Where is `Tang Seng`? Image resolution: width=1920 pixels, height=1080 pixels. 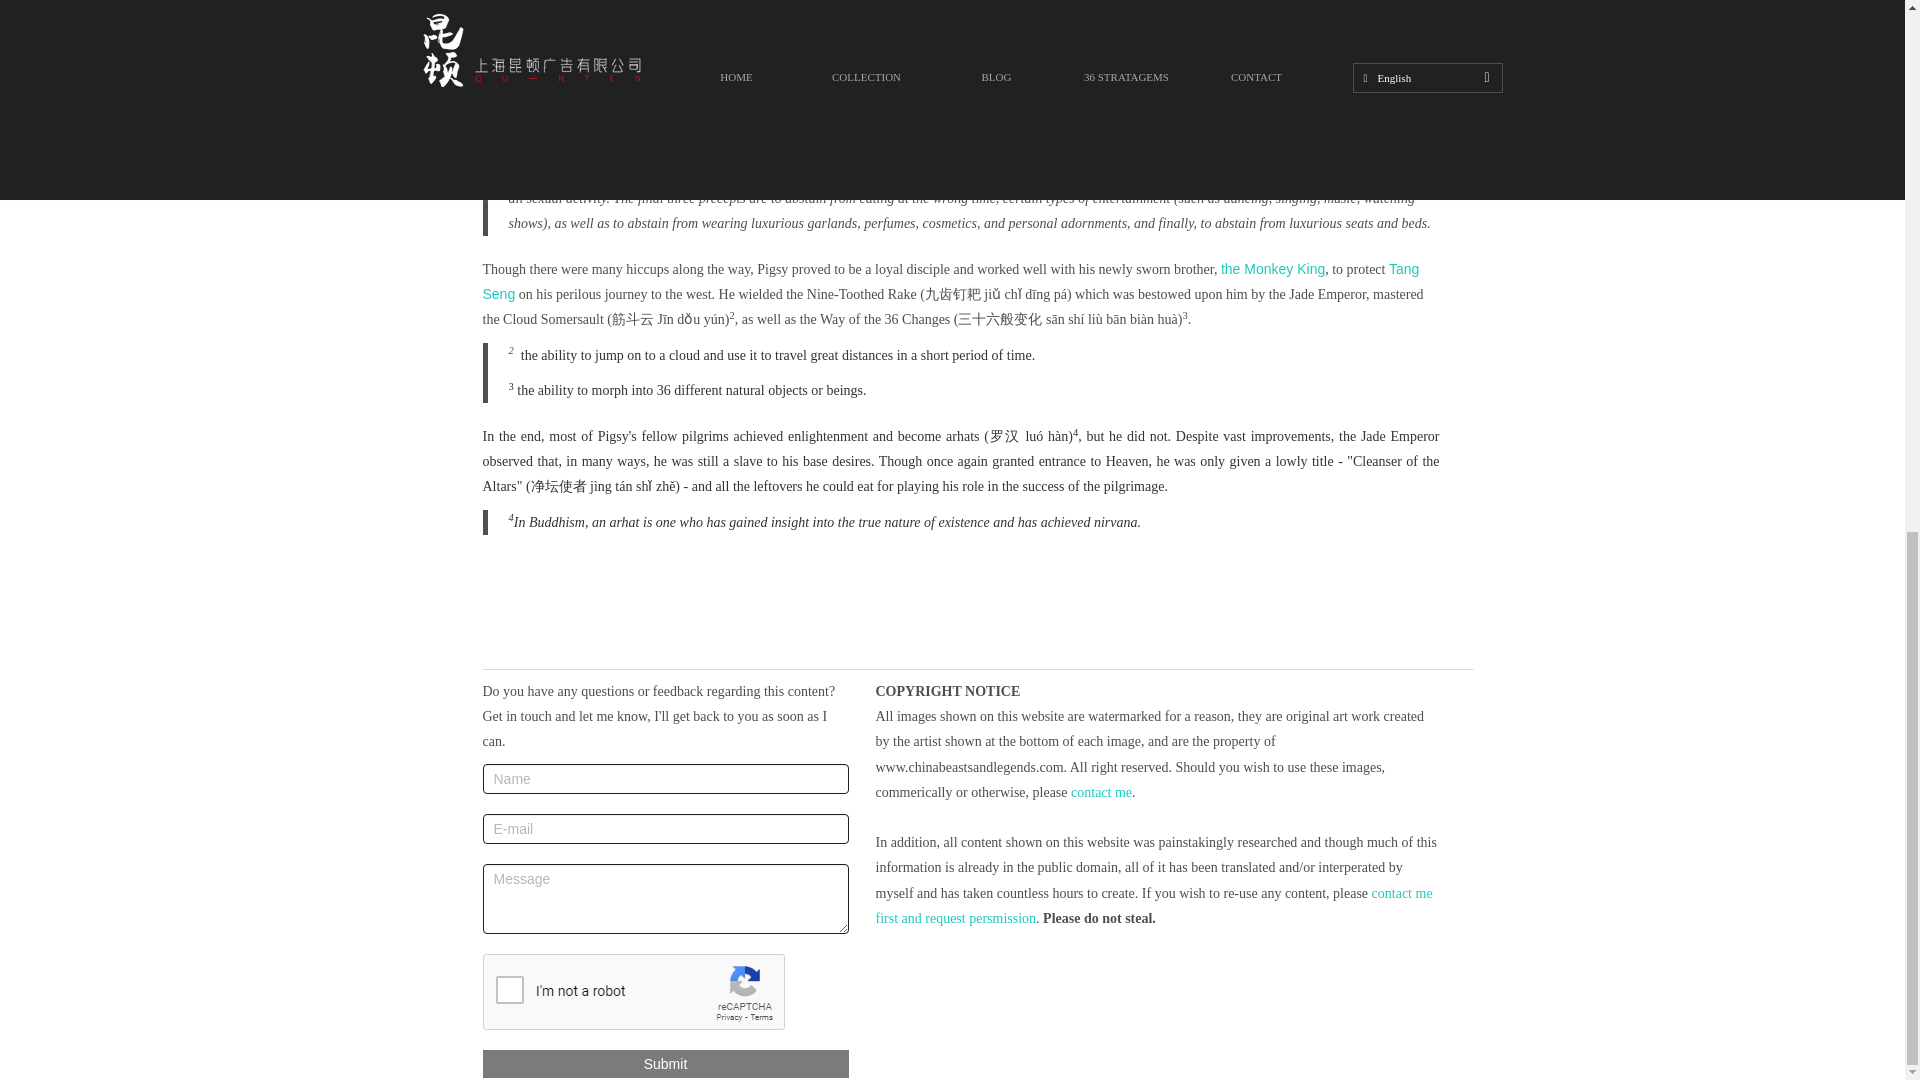
Tang Seng is located at coordinates (1362, 86).